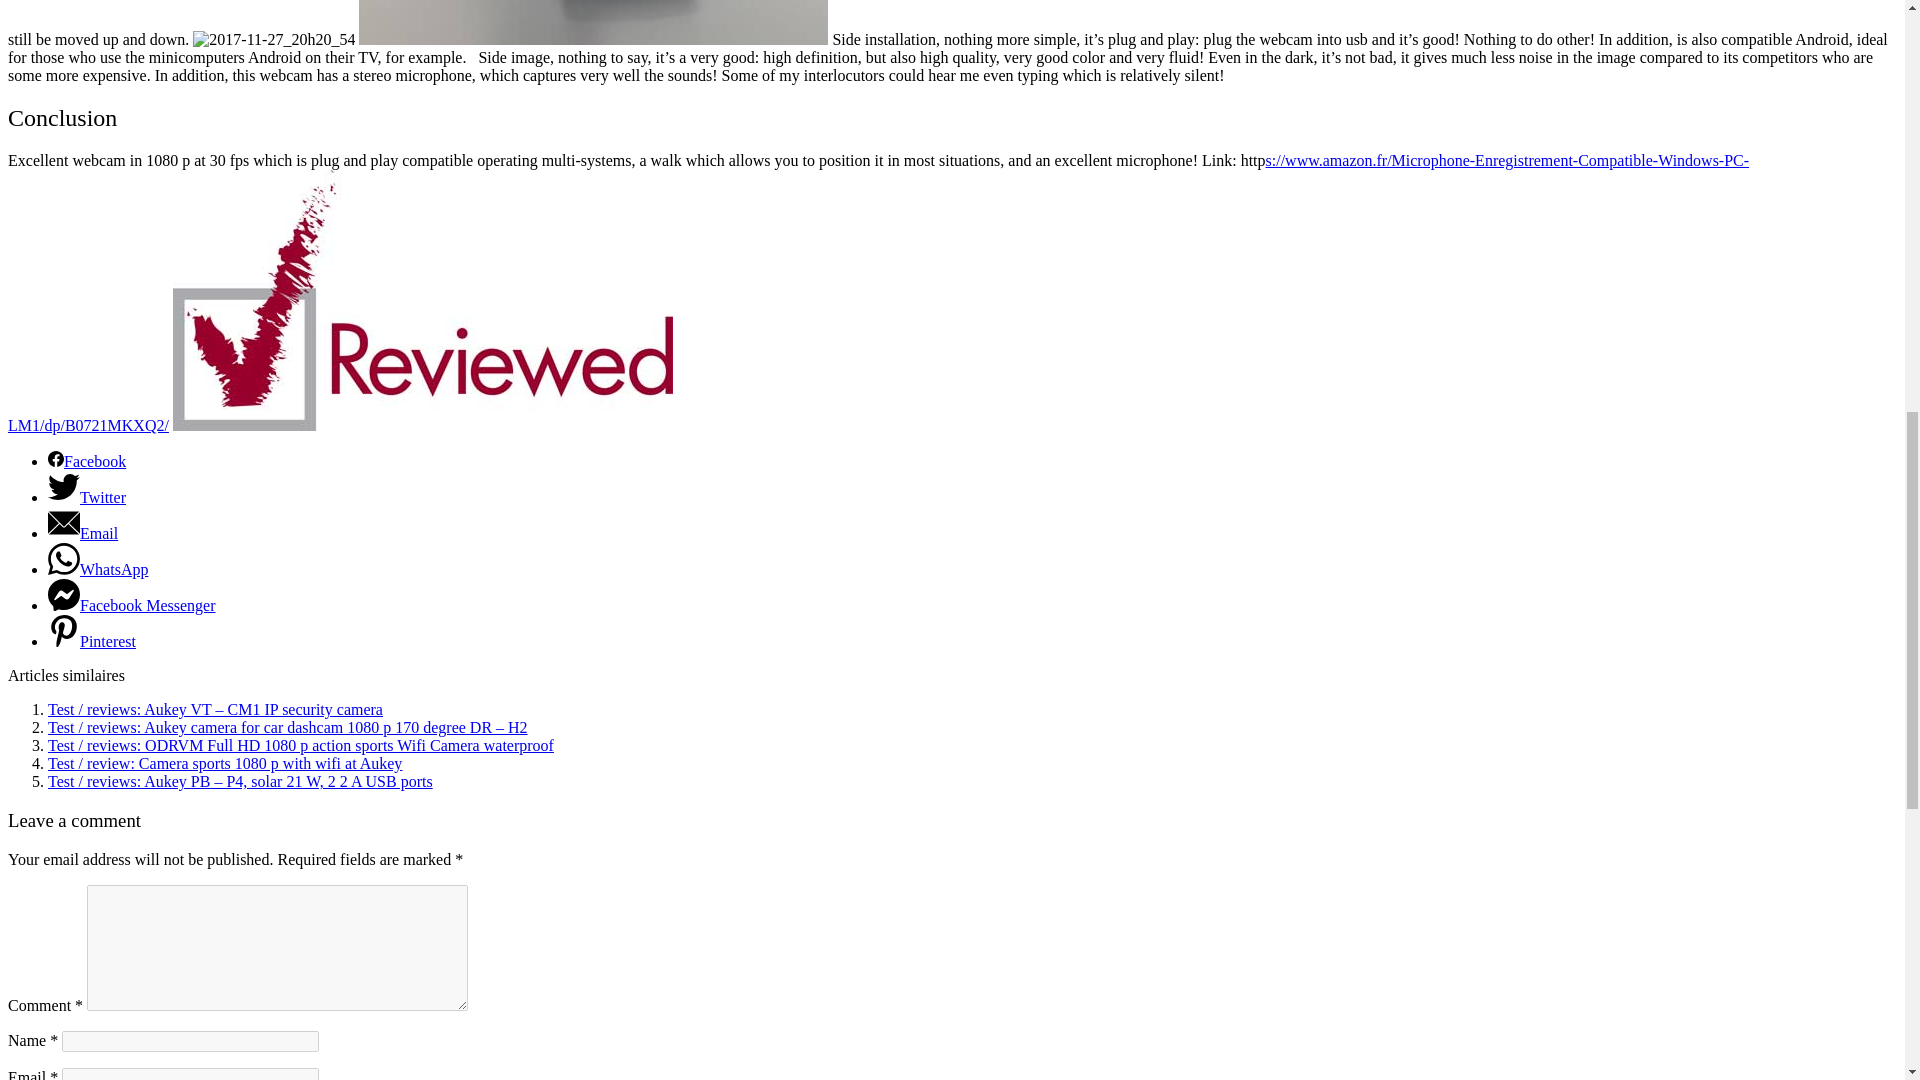  What do you see at coordinates (87, 498) in the screenshot?
I see `Share on Twitter` at bounding box center [87, 498].